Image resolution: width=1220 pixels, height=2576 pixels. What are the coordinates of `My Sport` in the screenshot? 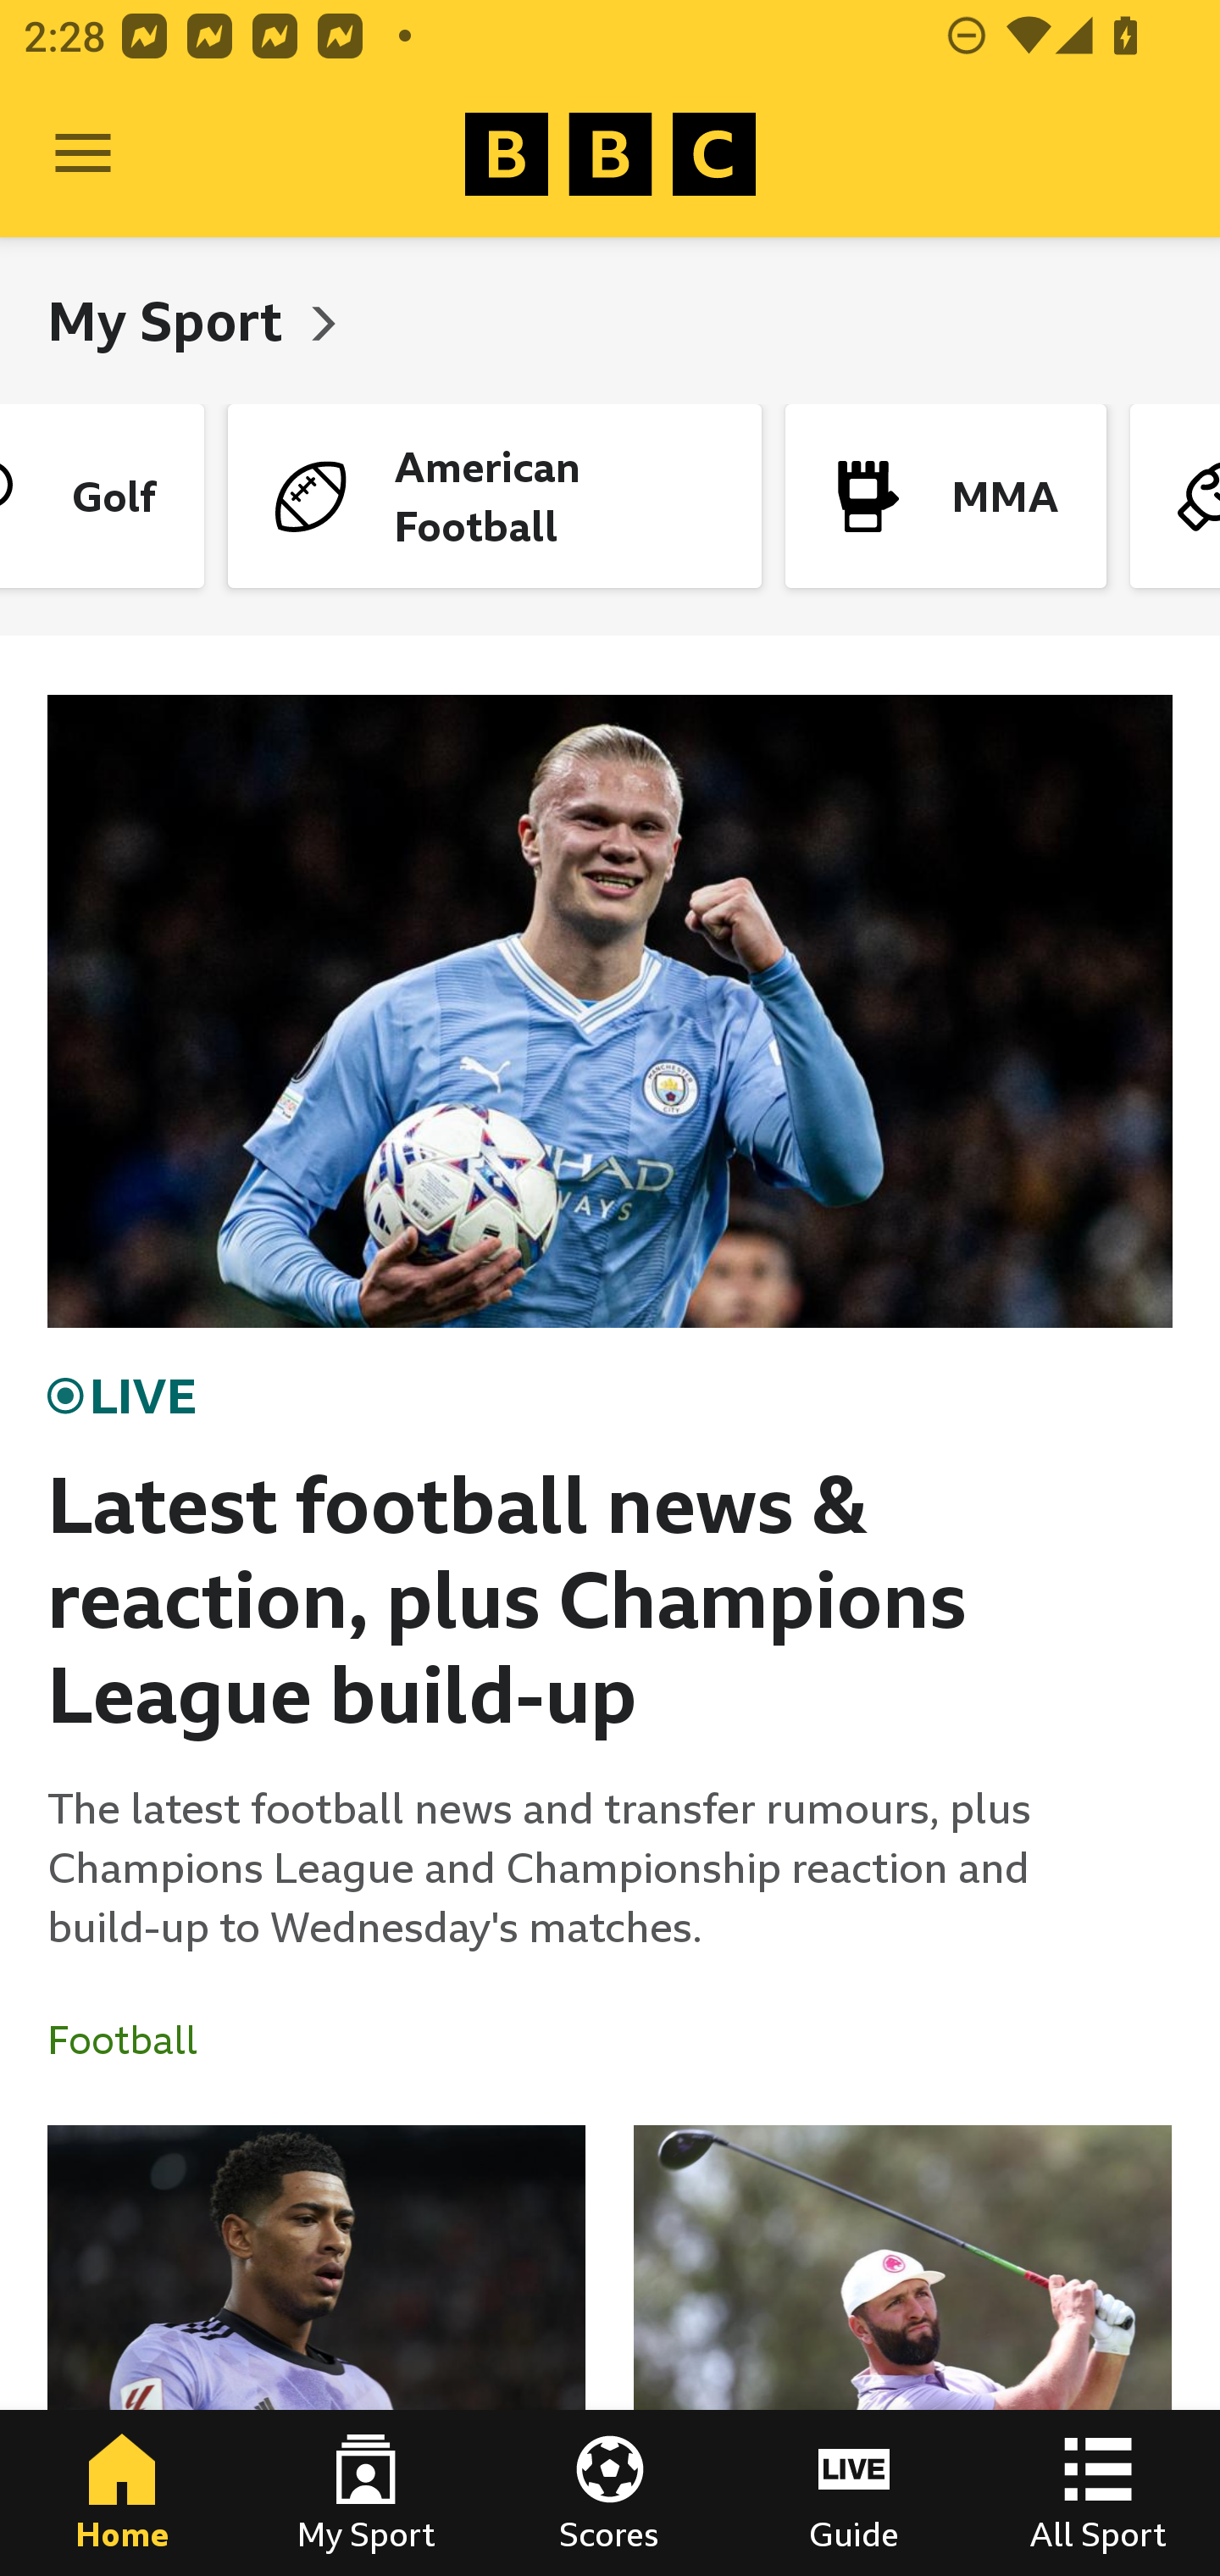 It's located at (171, 320).